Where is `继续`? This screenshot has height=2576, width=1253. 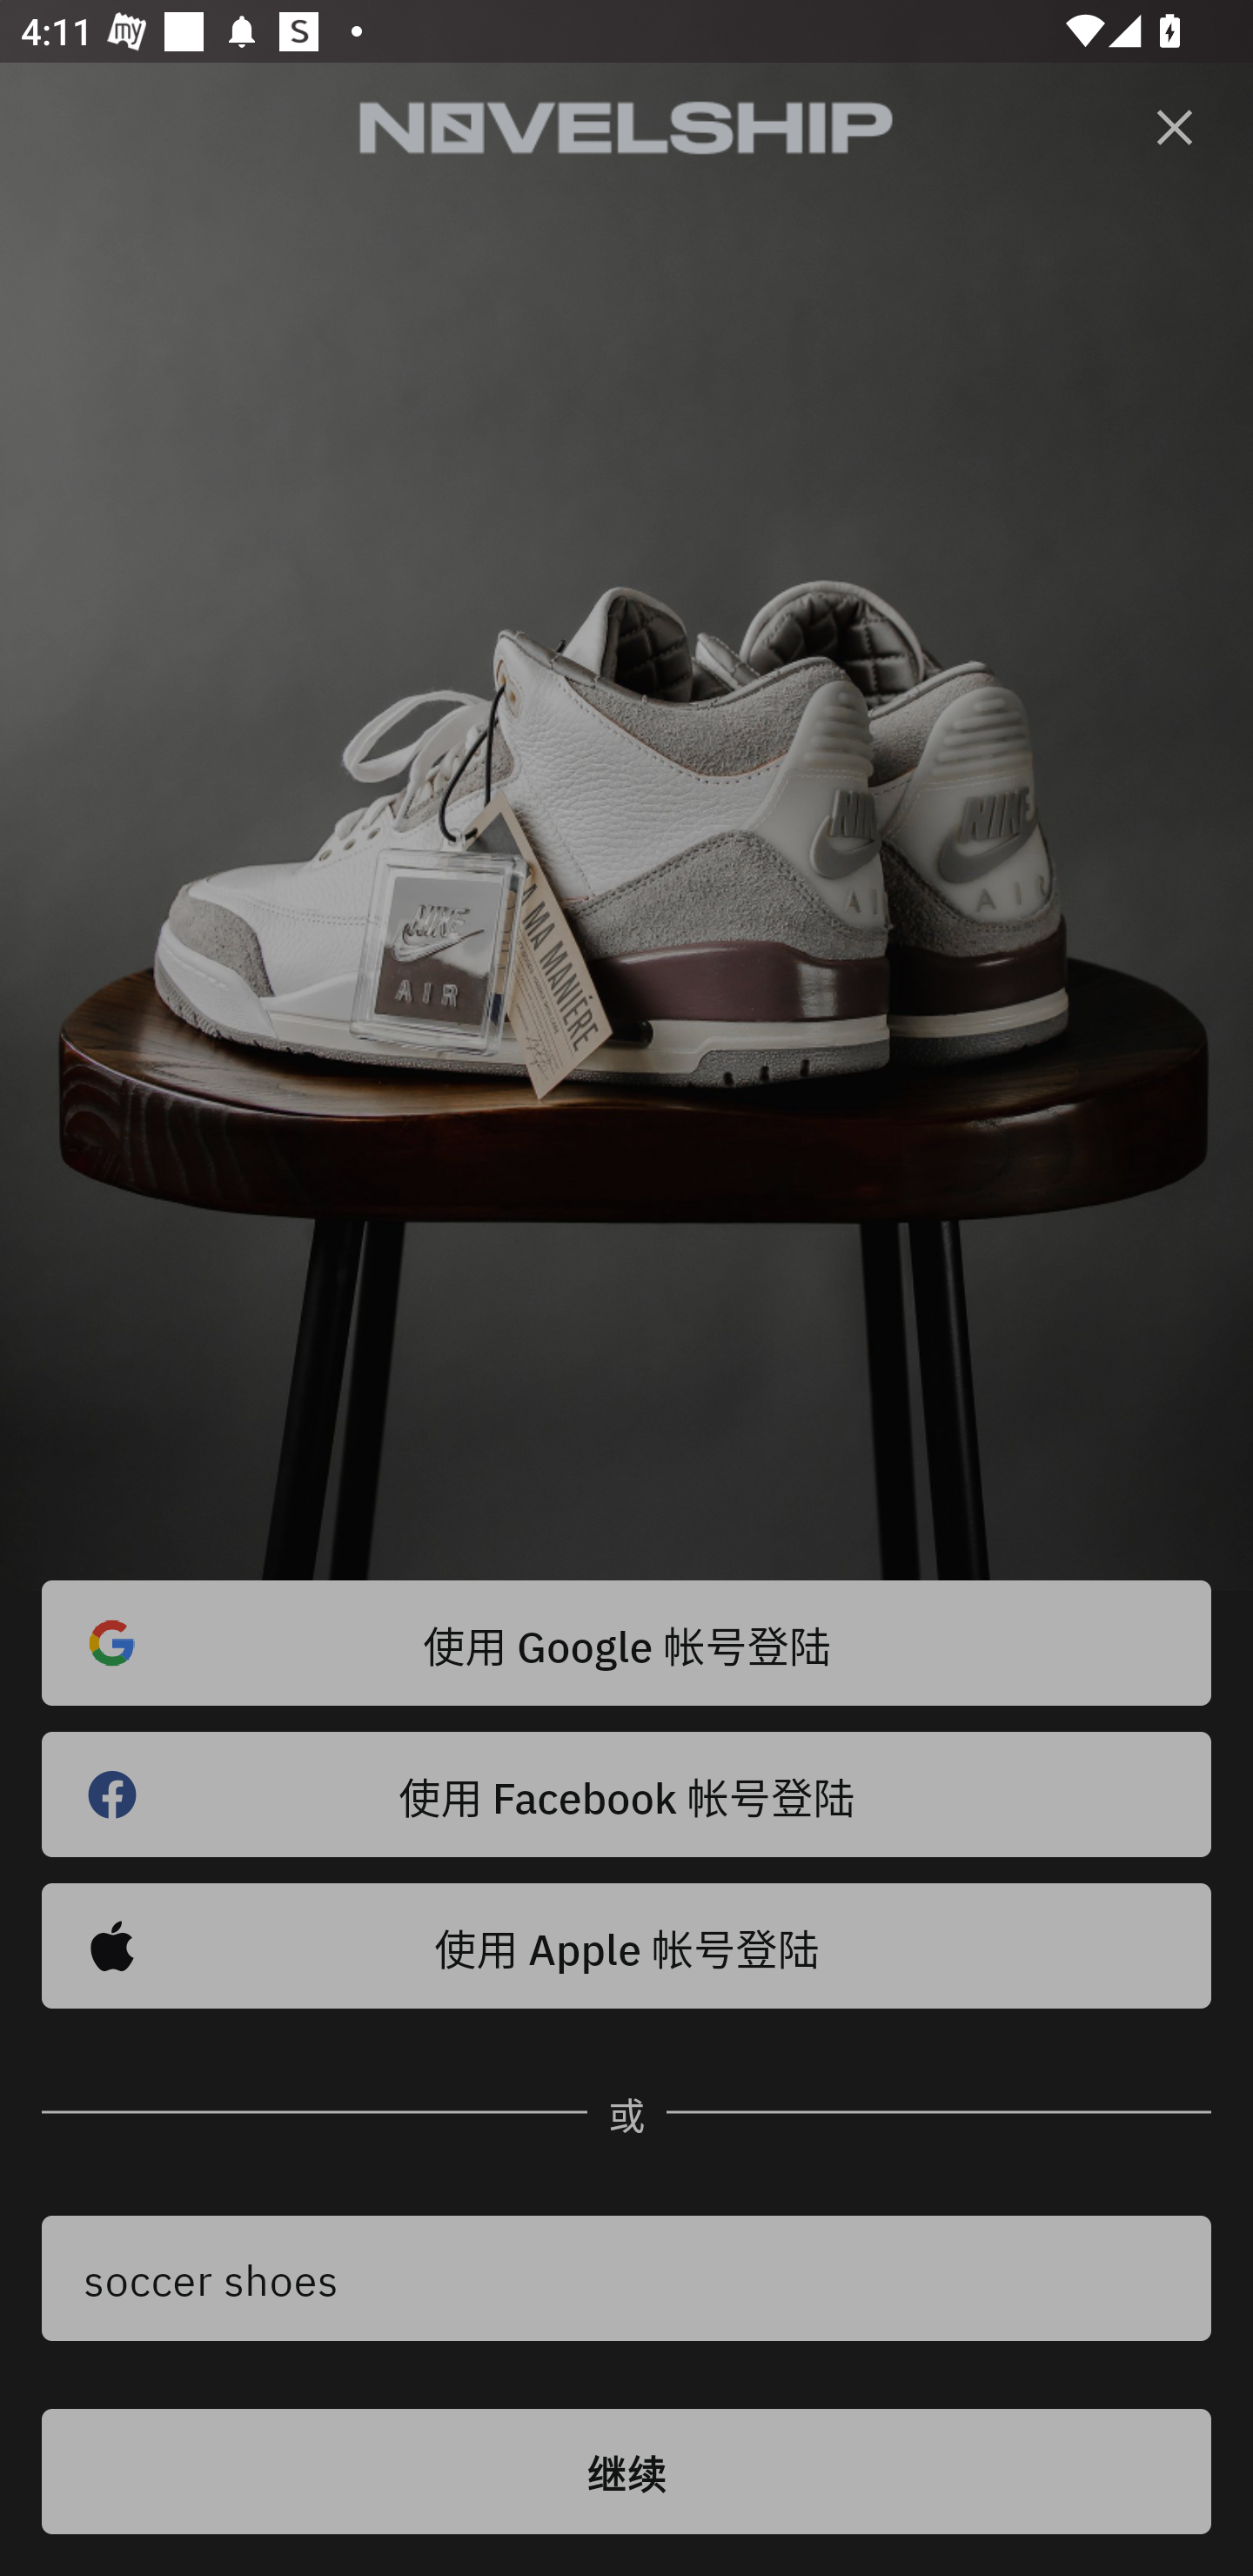
继续 is located at coordinates (626, 2472).